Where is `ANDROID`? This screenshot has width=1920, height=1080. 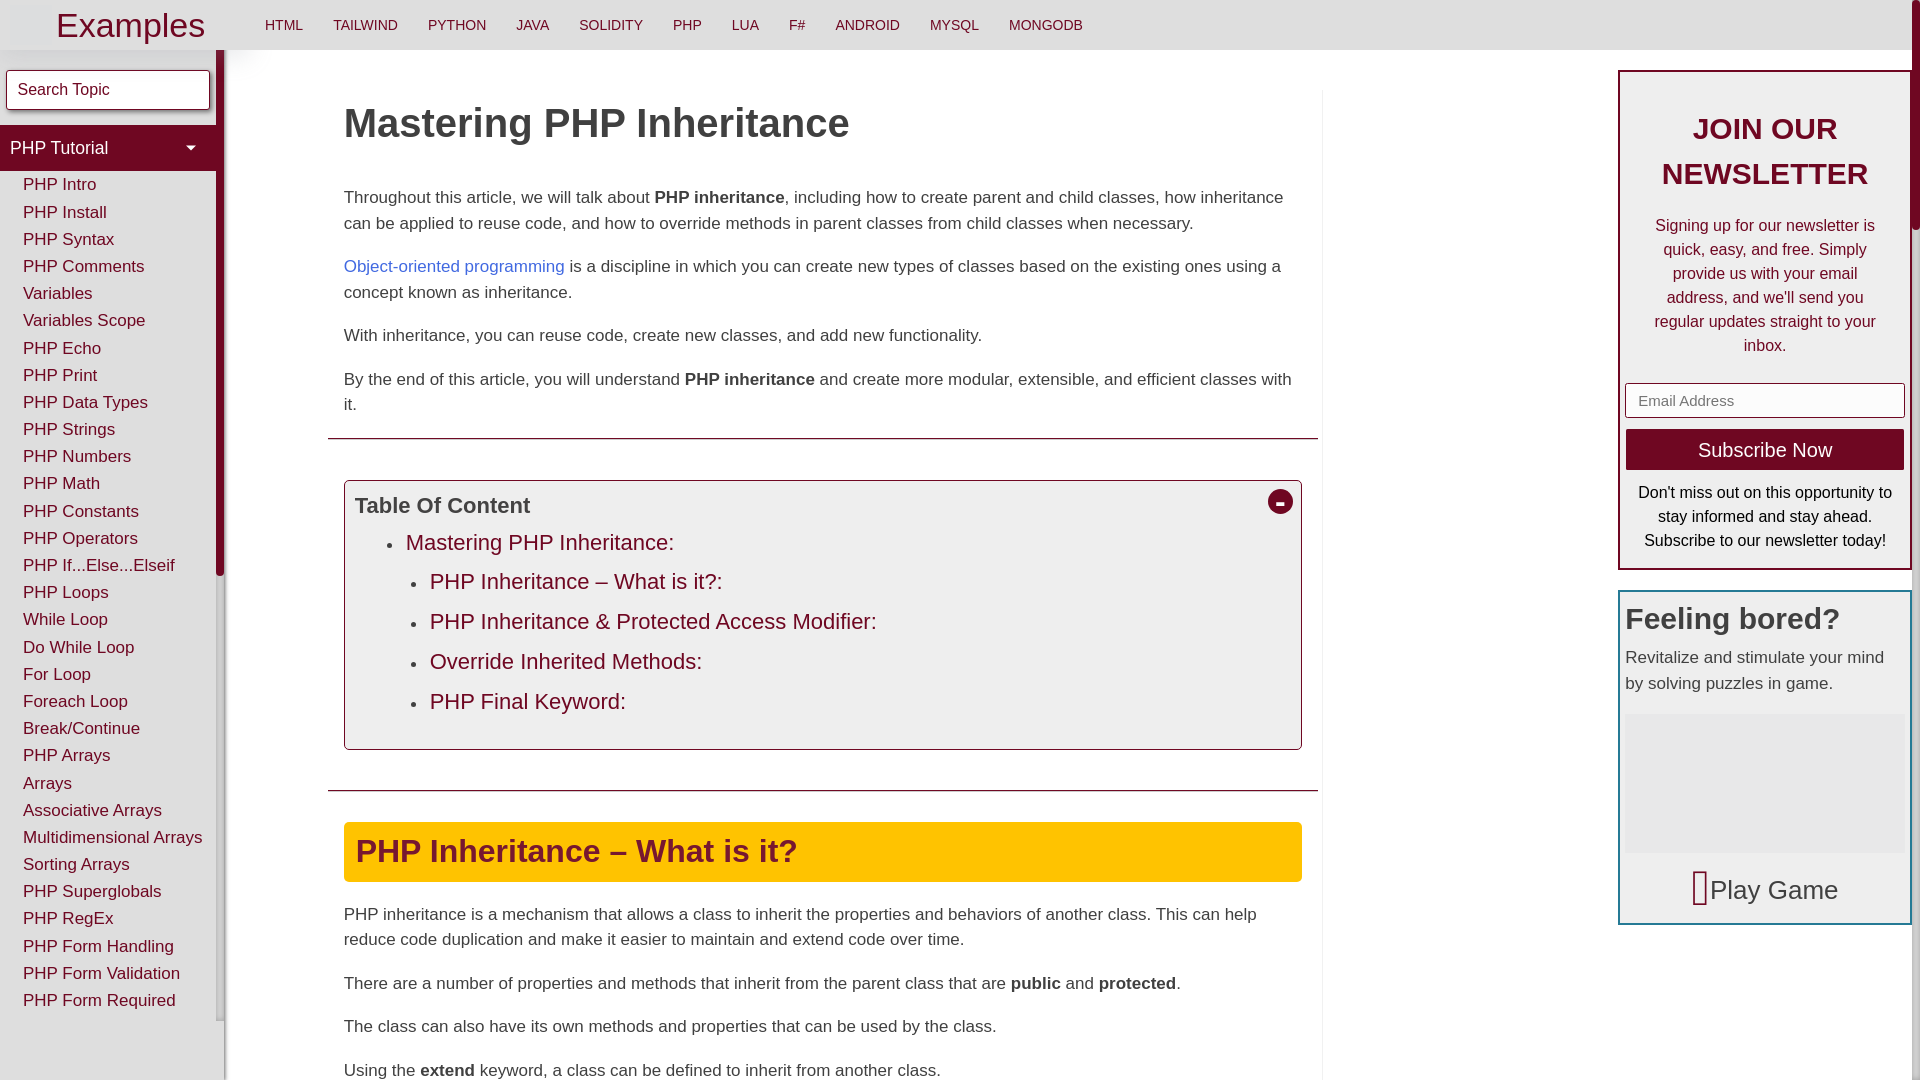 ANDROID is located at coordinates (867, 24).